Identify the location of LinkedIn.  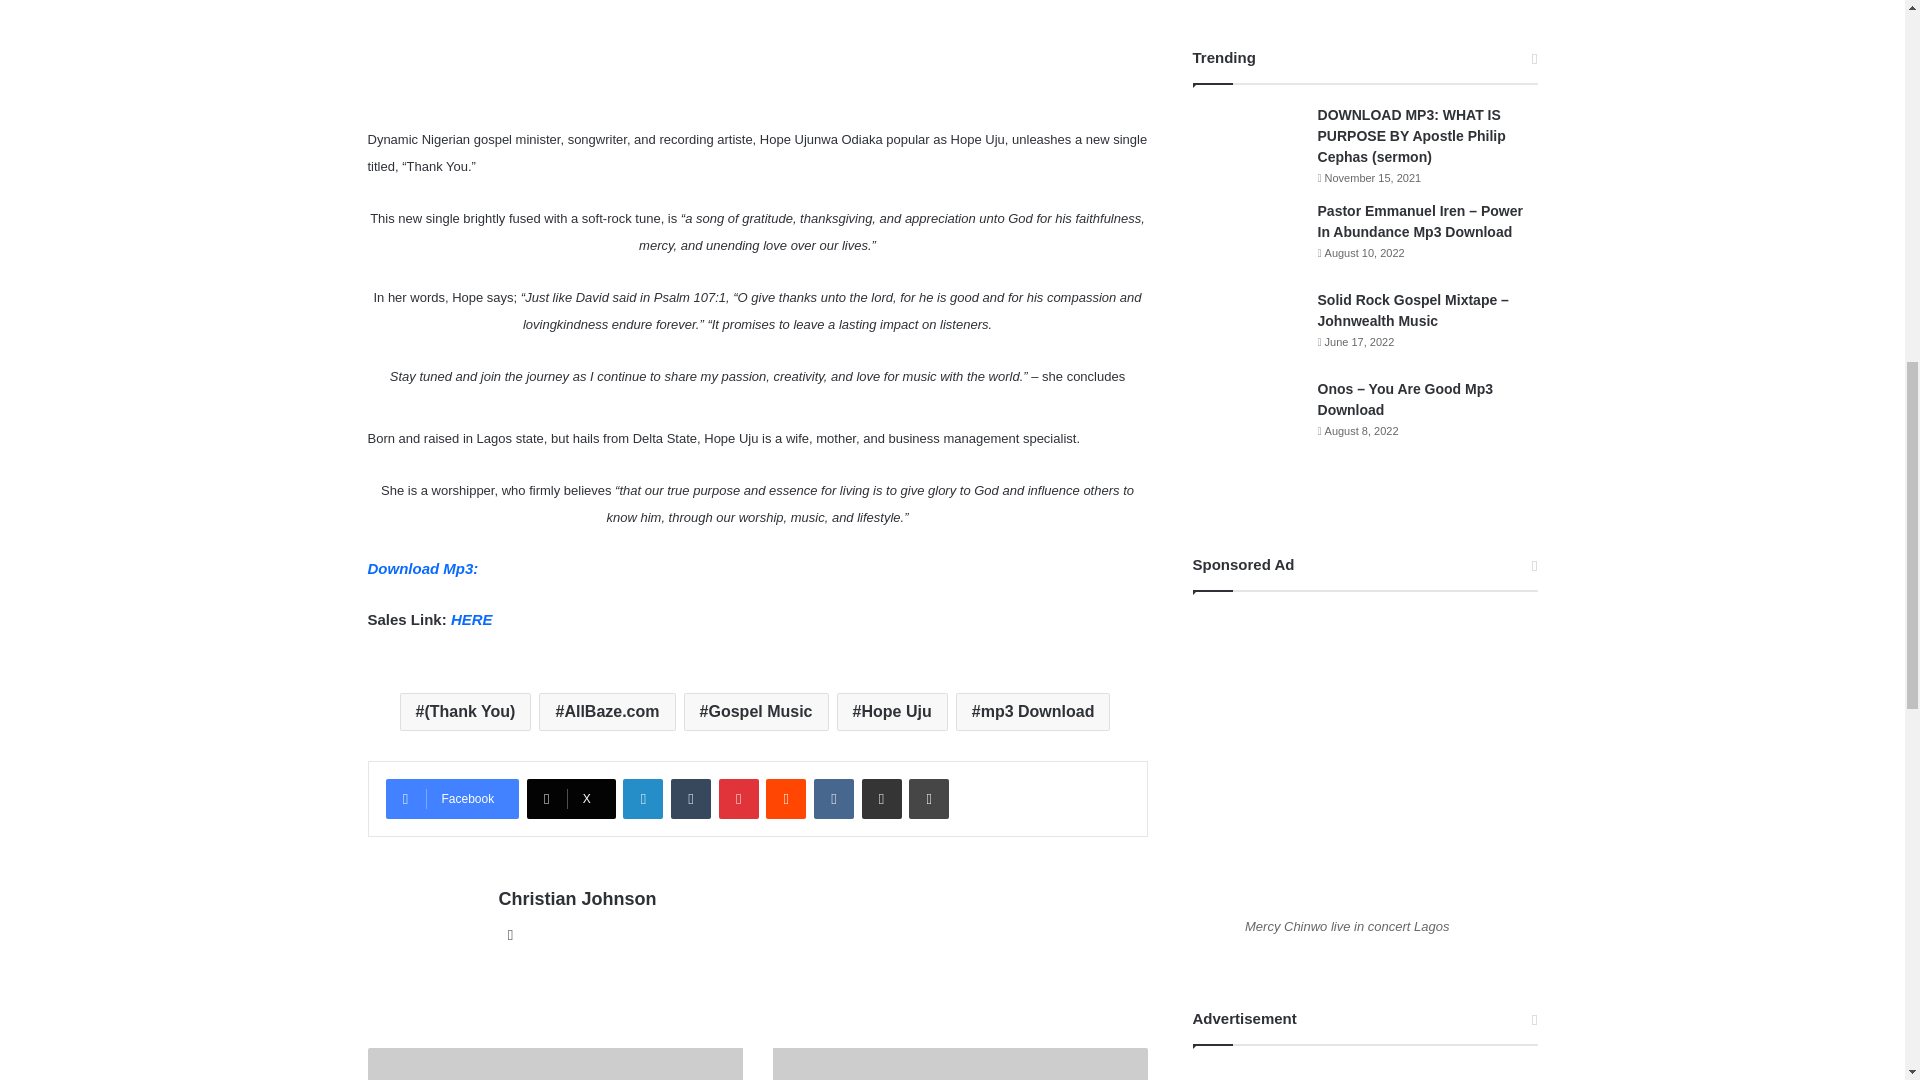
(642, 798).